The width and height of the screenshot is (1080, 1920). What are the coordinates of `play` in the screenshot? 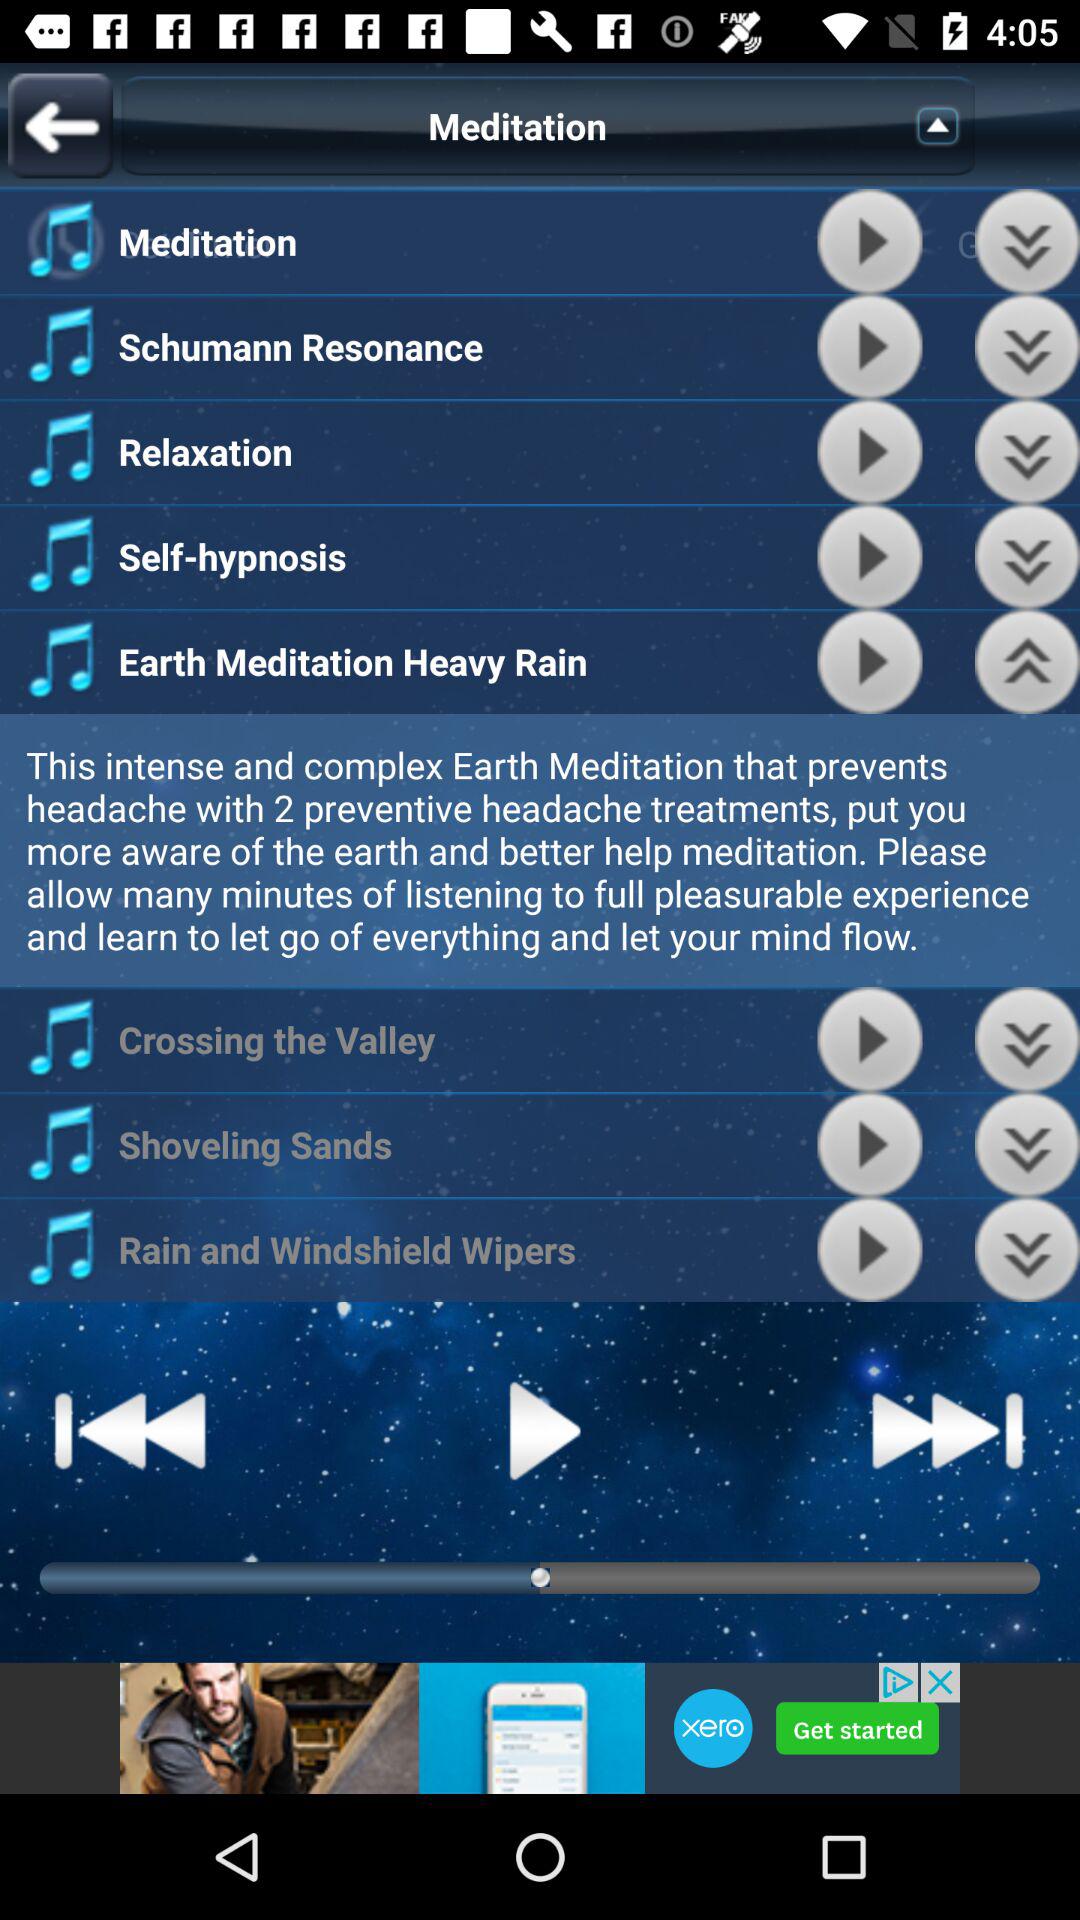 It's located at (540, 1430).